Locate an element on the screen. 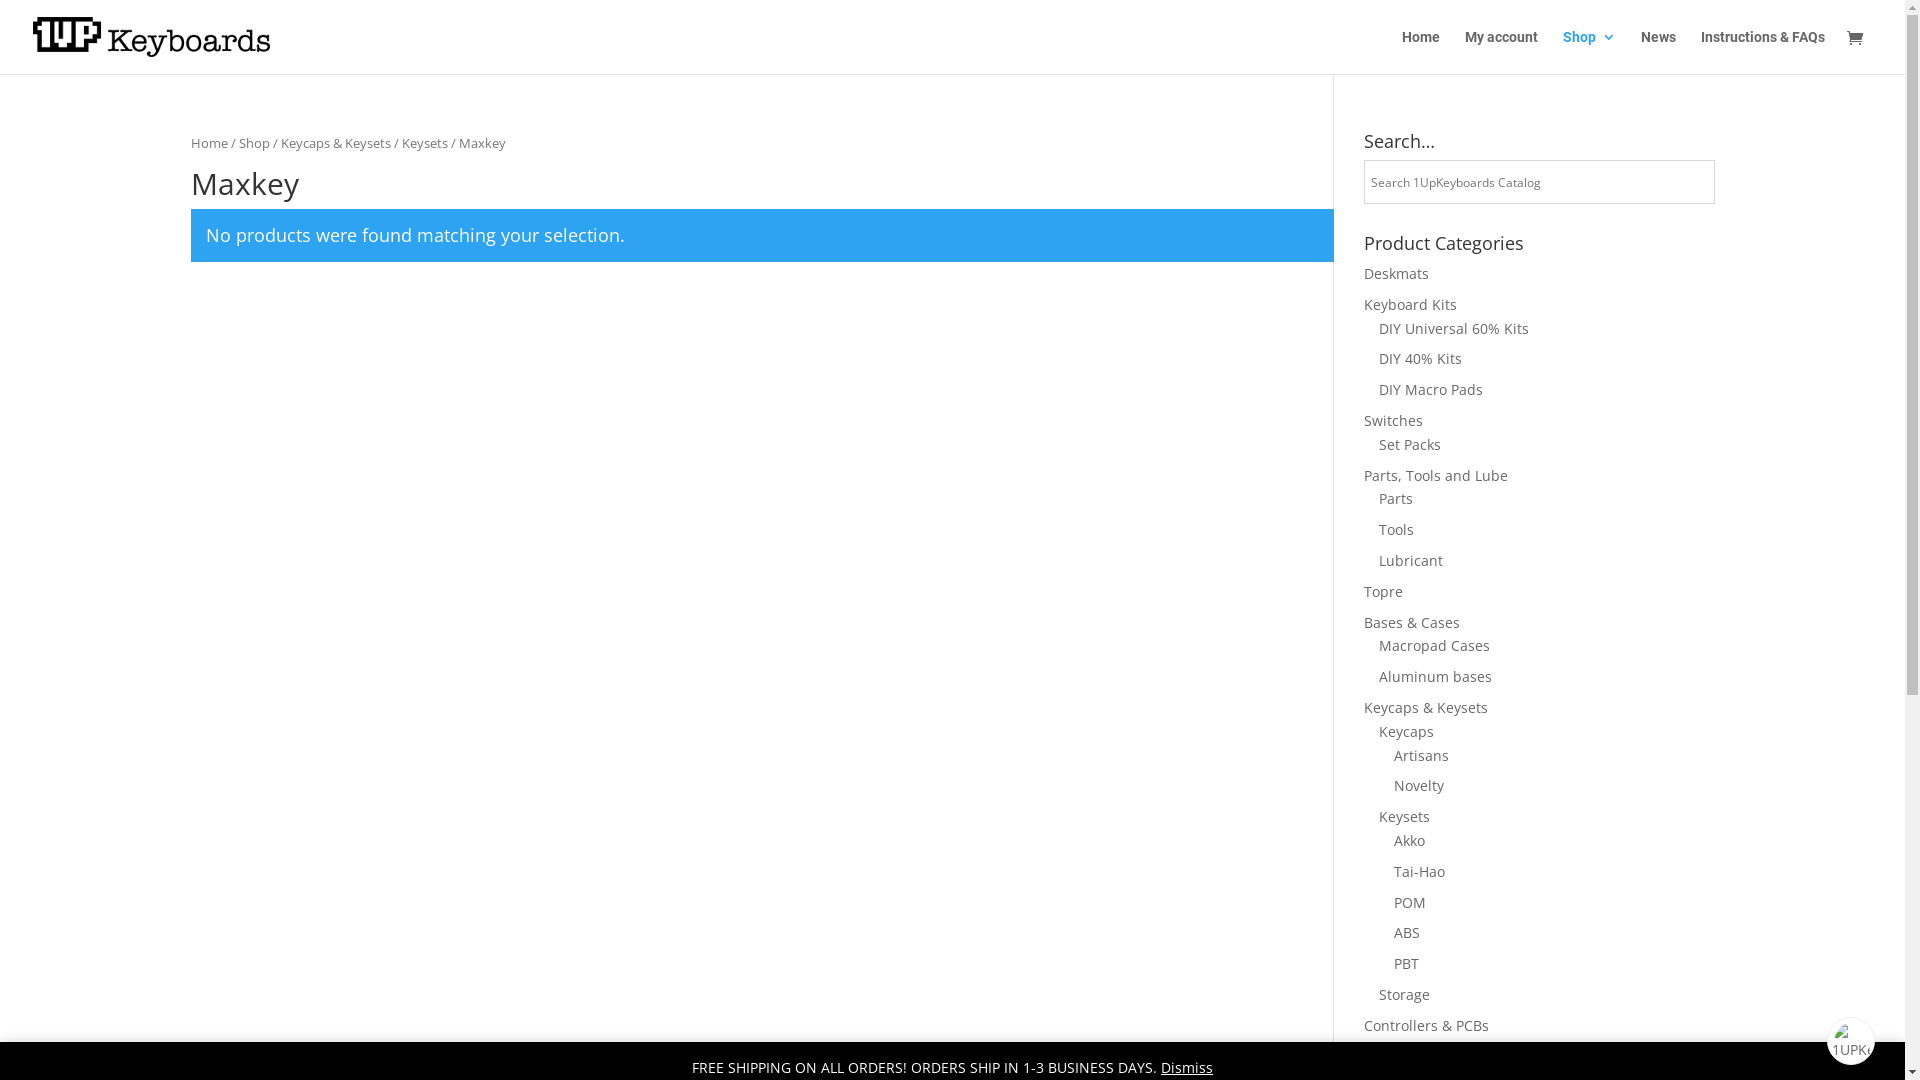 Image resolution: width=1920 pixels, height=1080 pixels. Tools is located at coordinates (1396, 530).